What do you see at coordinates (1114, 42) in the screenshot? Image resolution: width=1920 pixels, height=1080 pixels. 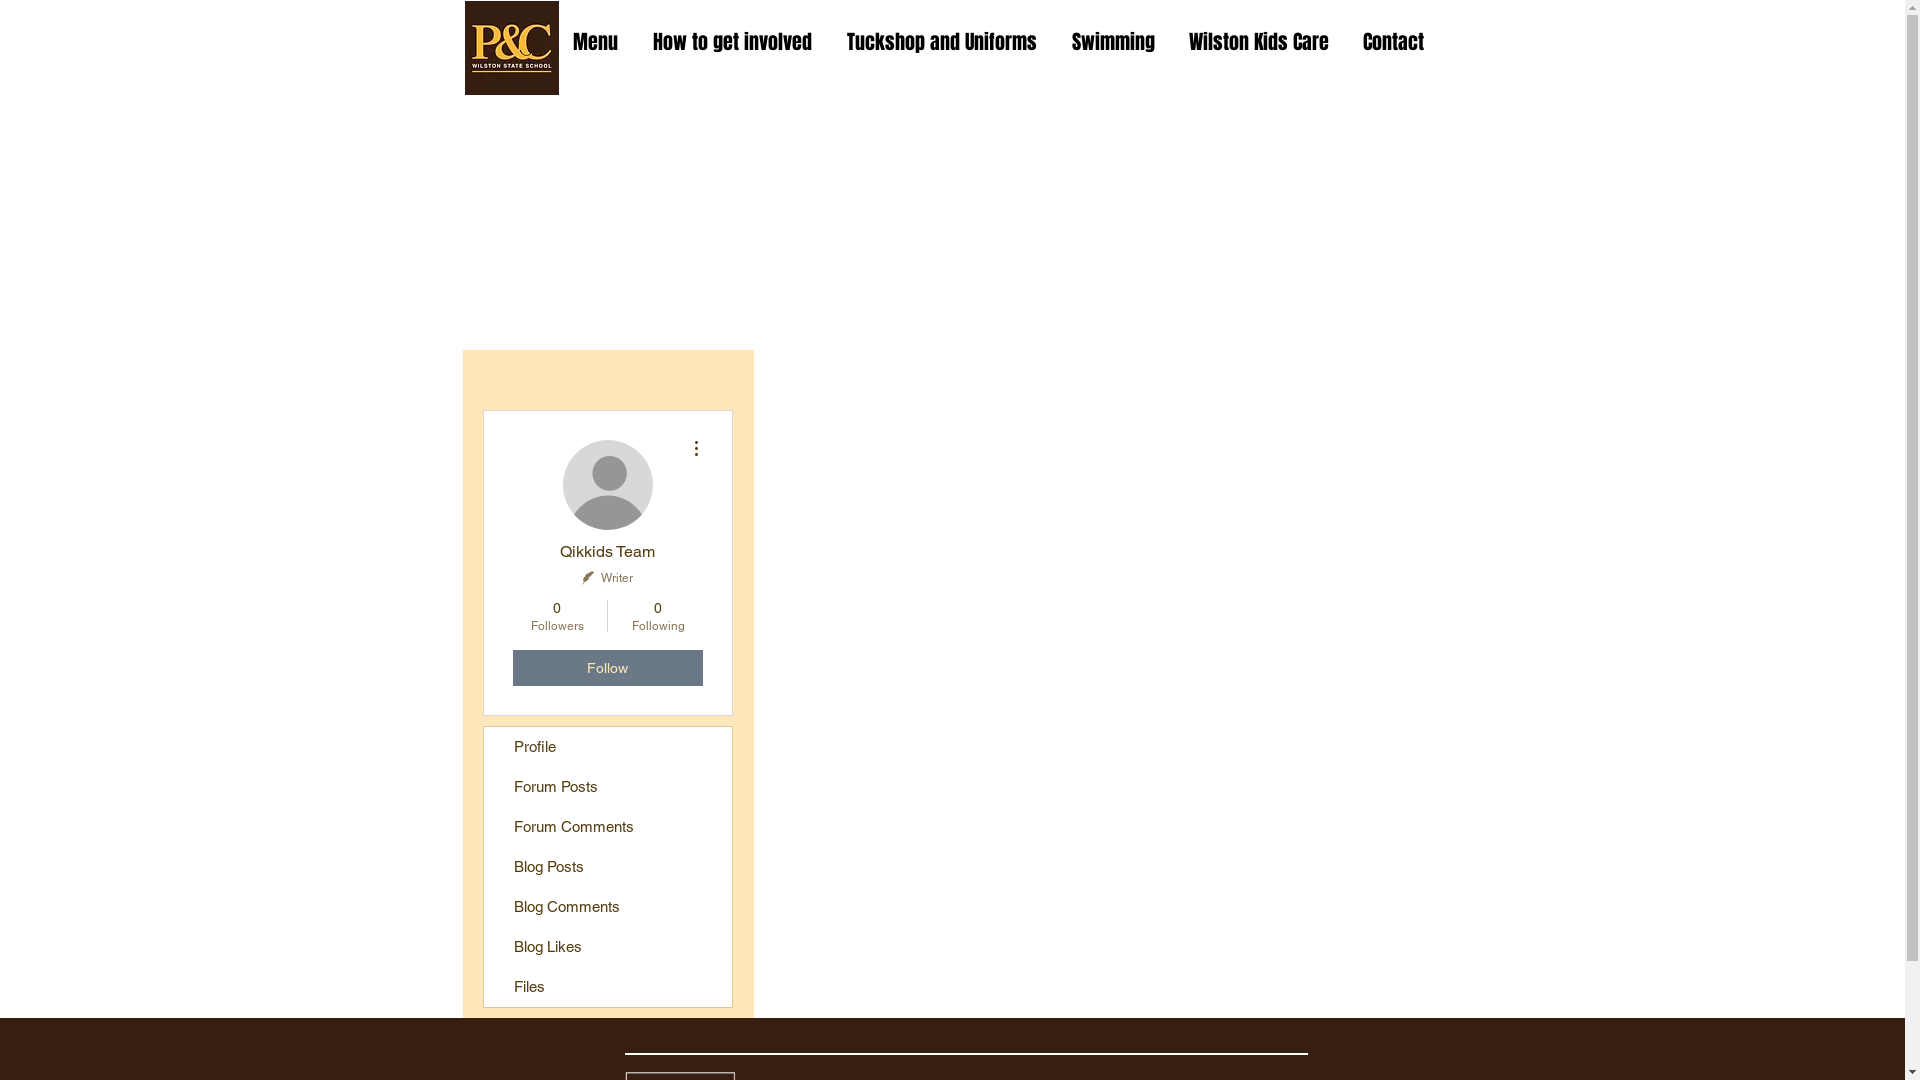 I see `Swimming` at bounding box center [1114, 42].